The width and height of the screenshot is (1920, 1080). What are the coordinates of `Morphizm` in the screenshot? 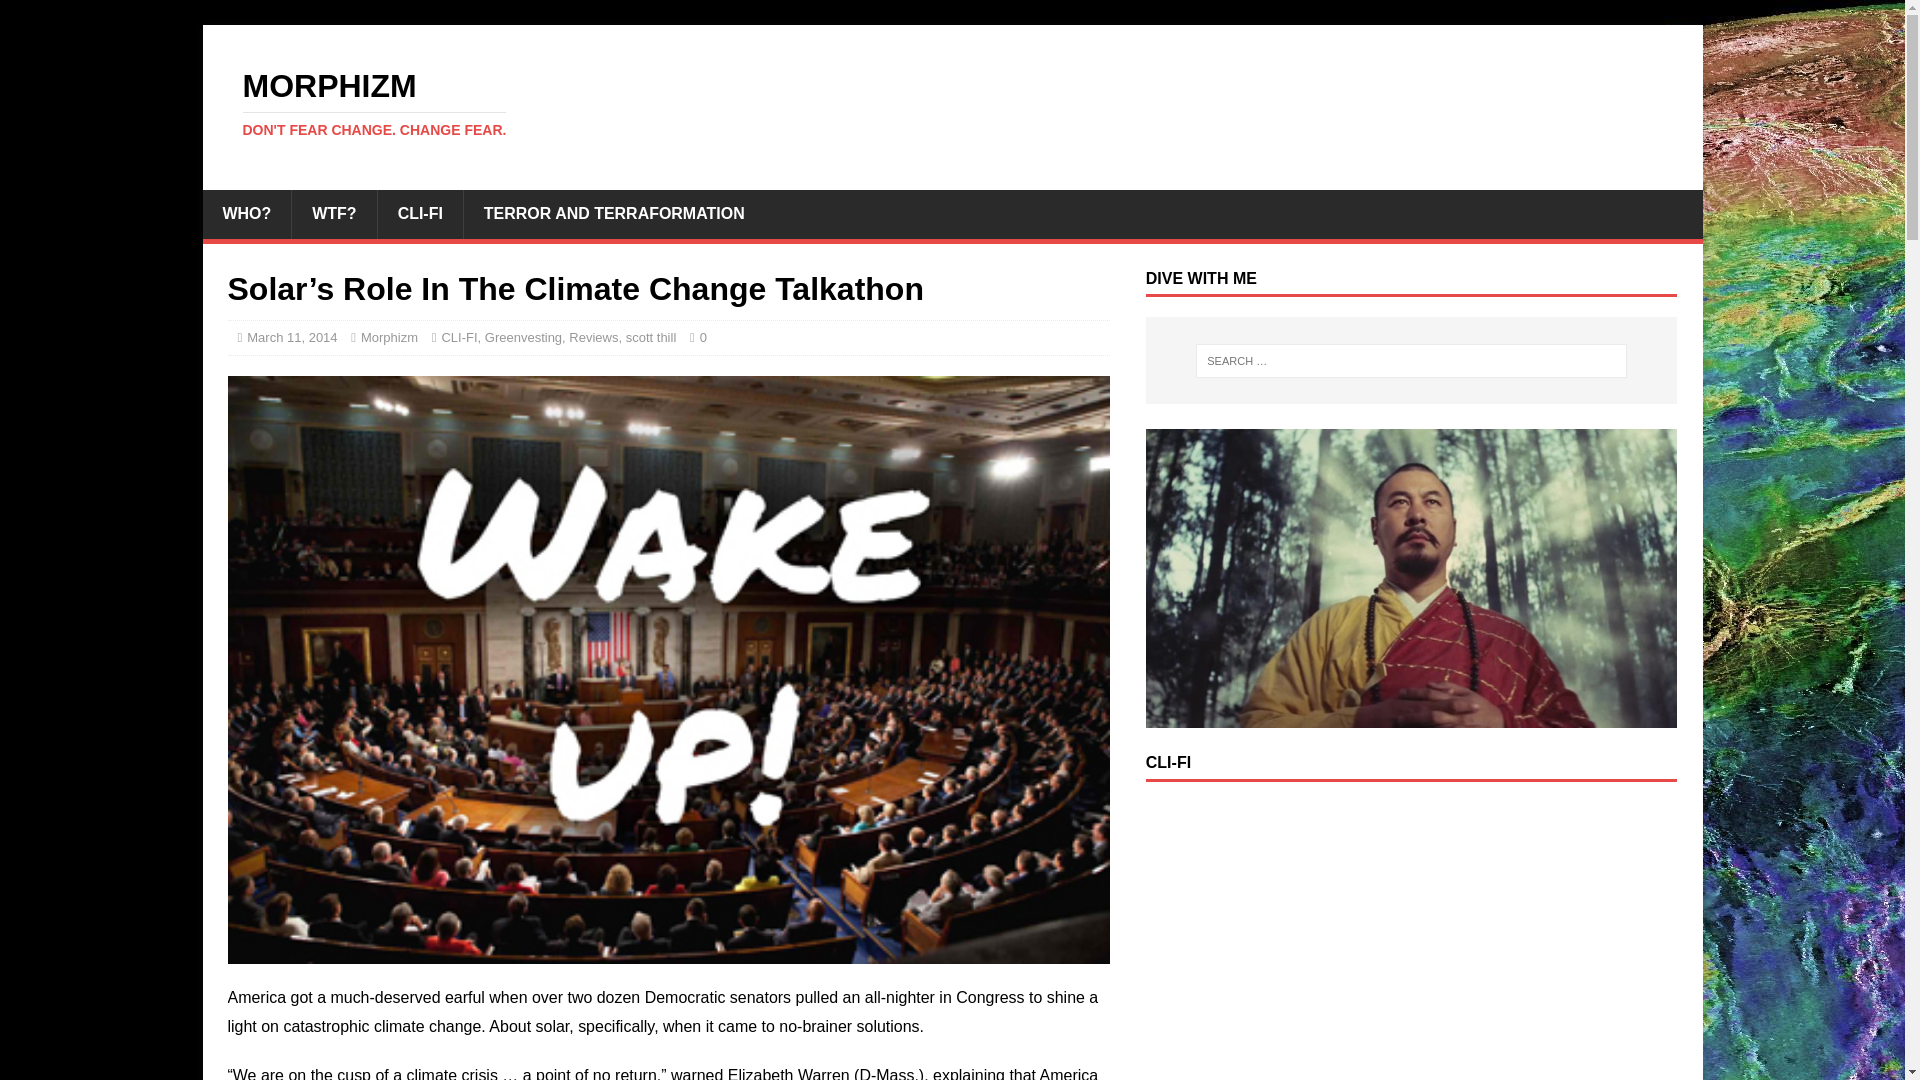 It's located at (334, 214).